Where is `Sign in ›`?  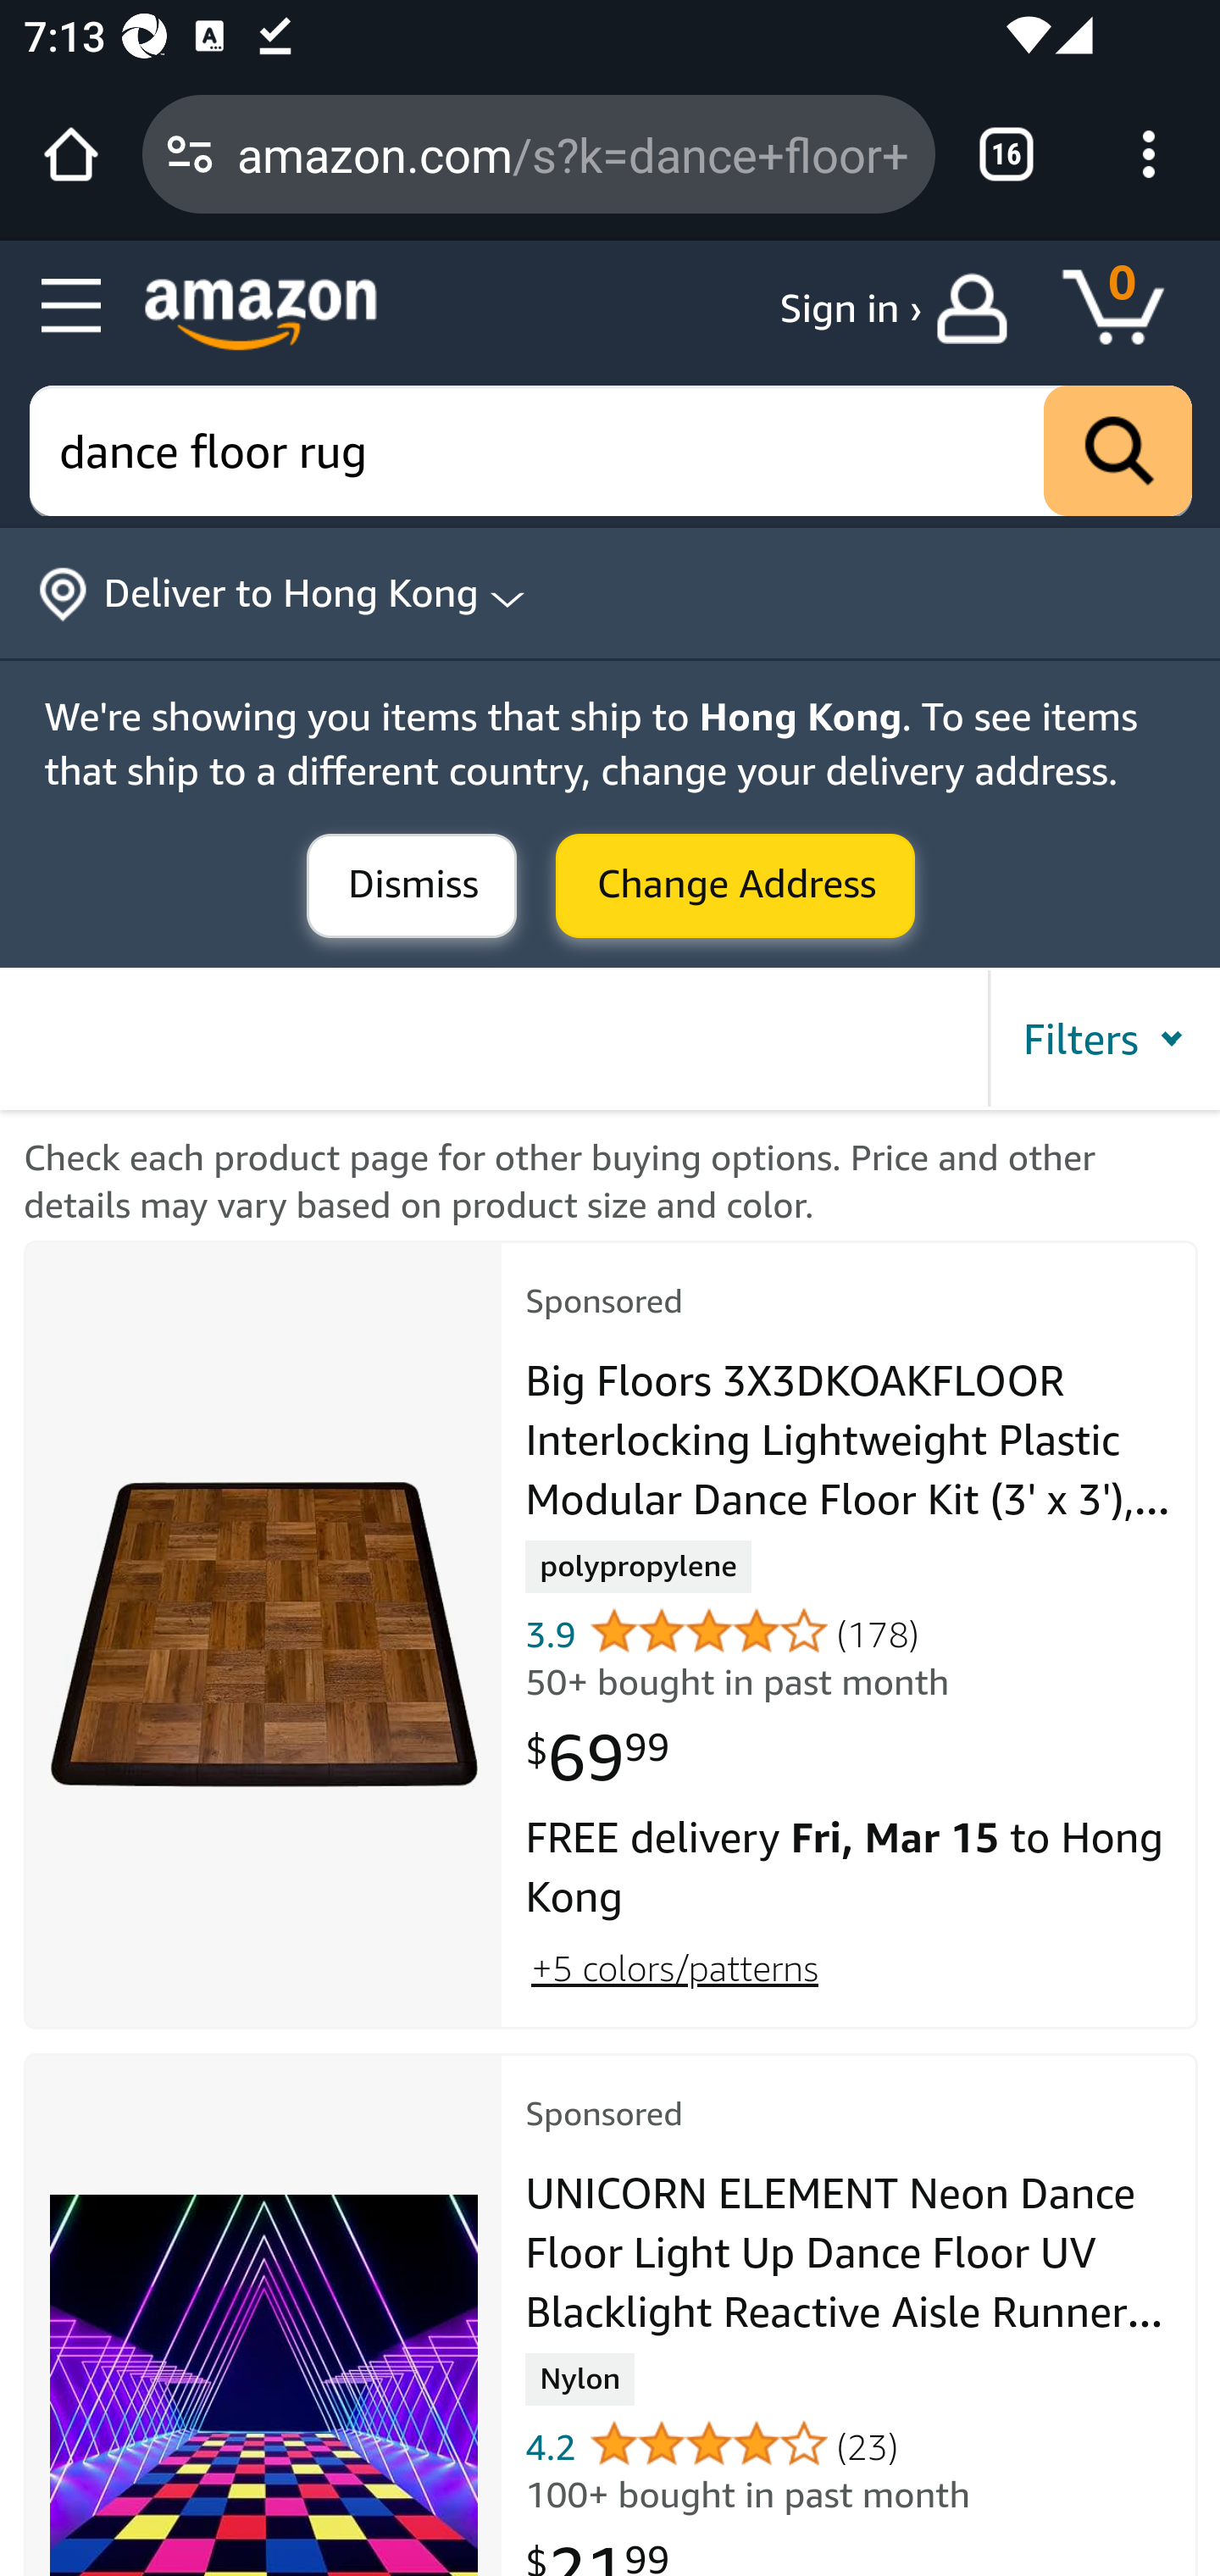
Sign in › is located at coordinates (851, 308).